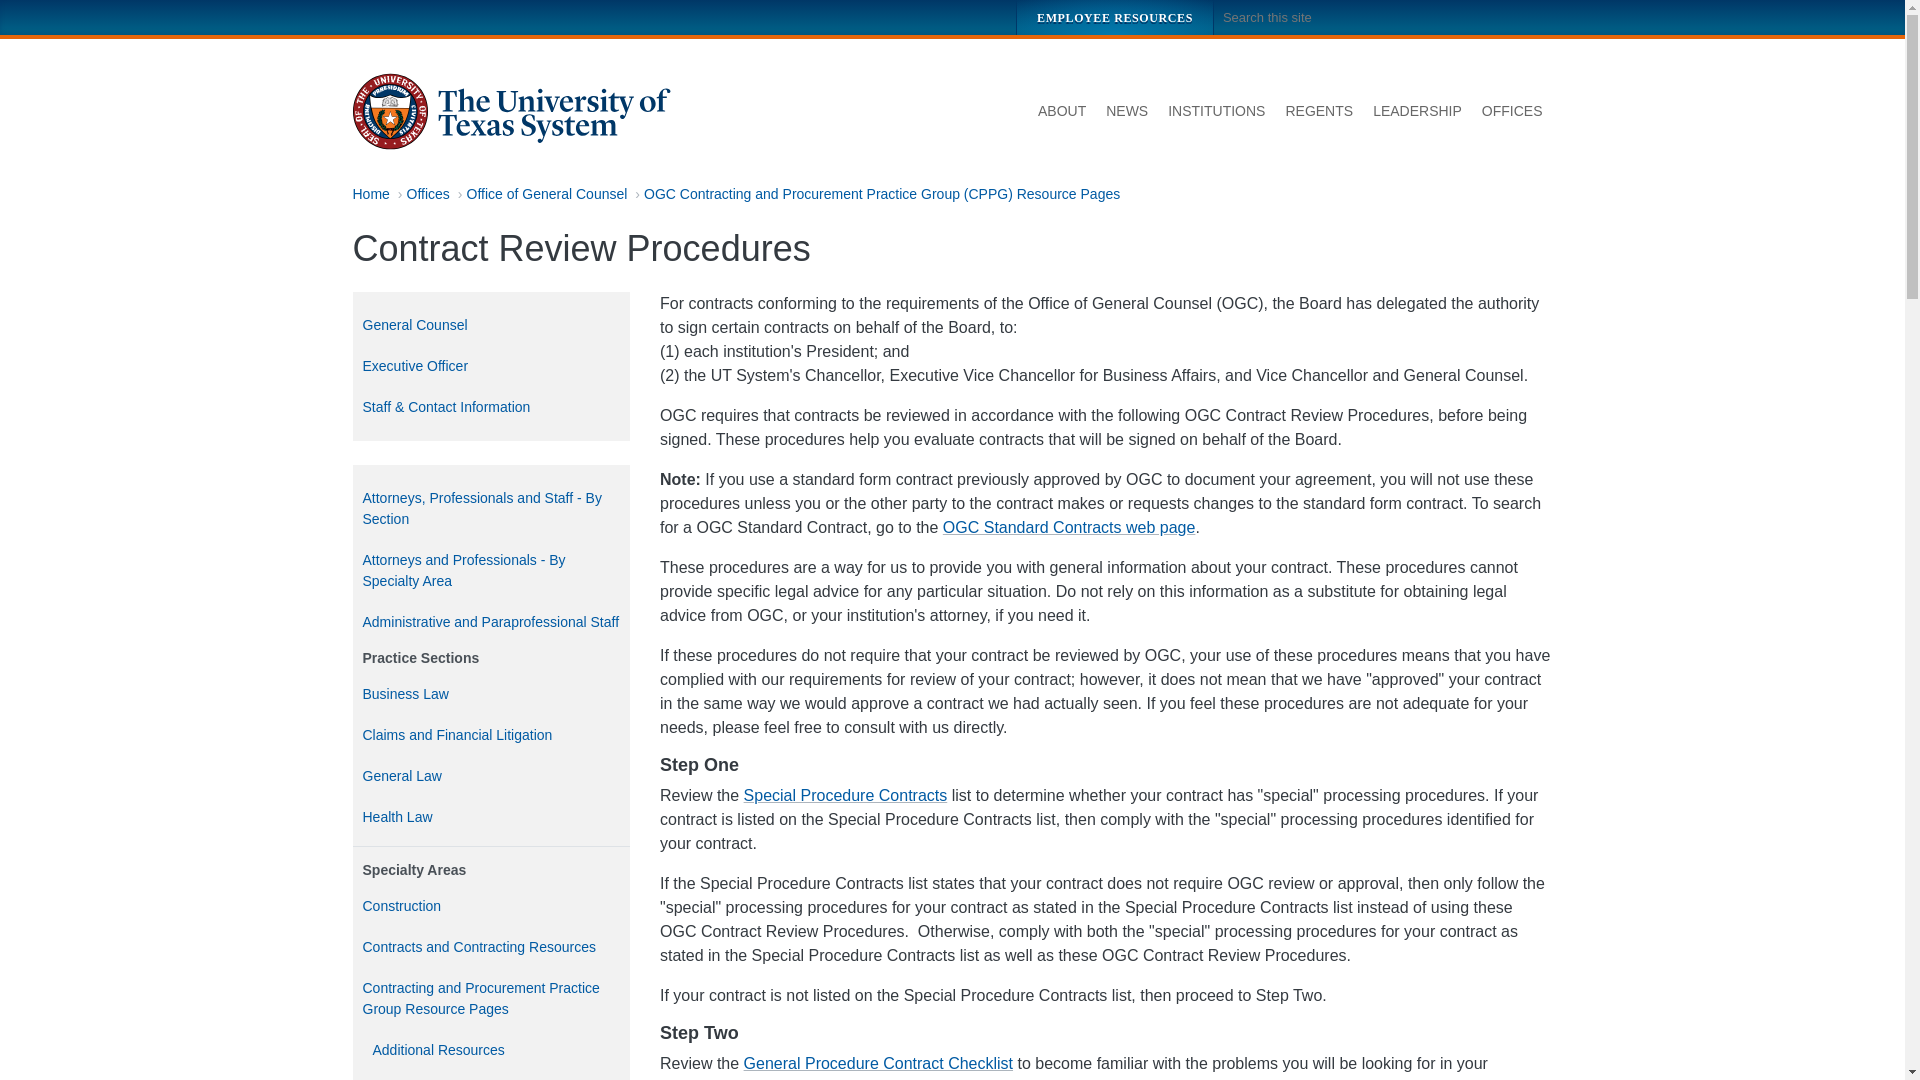  Describe the element at coordinates (1418, 112) in the screenshot. I see `LEADERSHIP` at that location.